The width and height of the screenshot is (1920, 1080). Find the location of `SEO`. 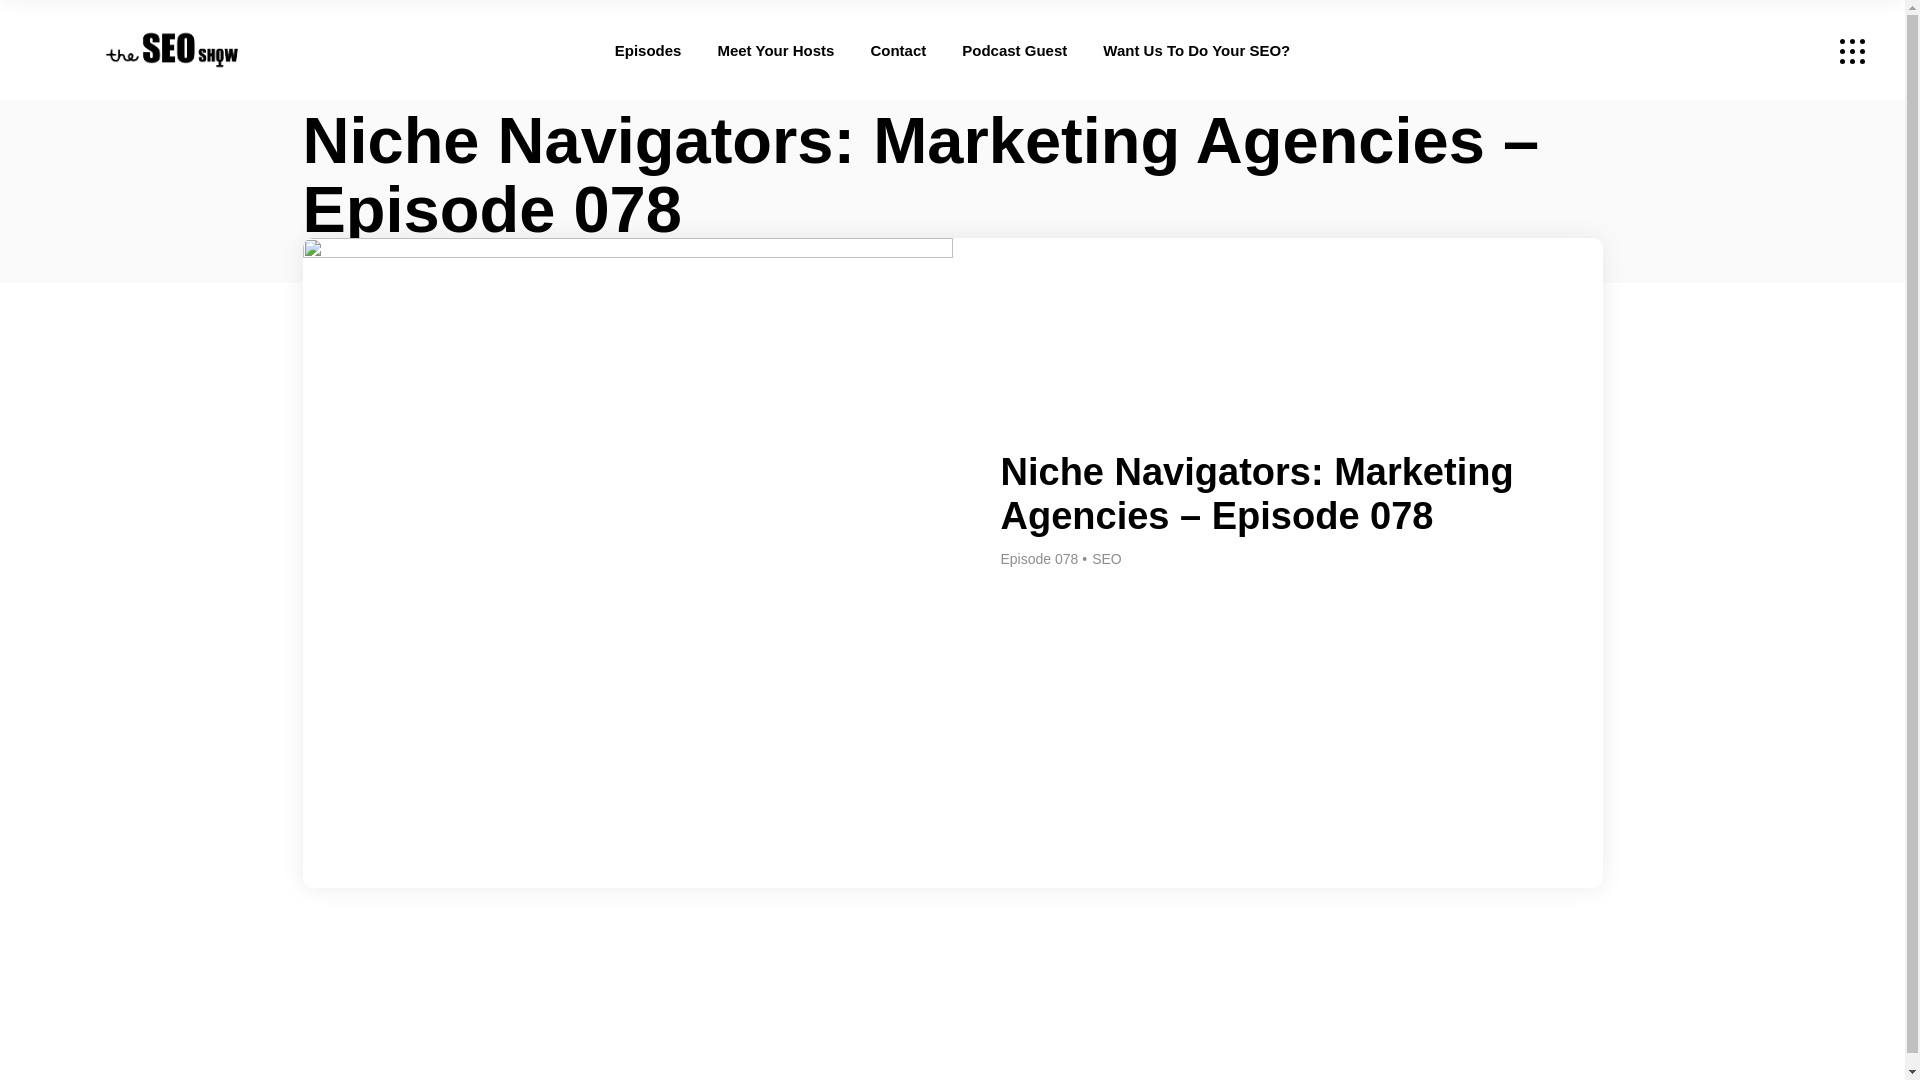

SEO is located at coordinates (373, 263).